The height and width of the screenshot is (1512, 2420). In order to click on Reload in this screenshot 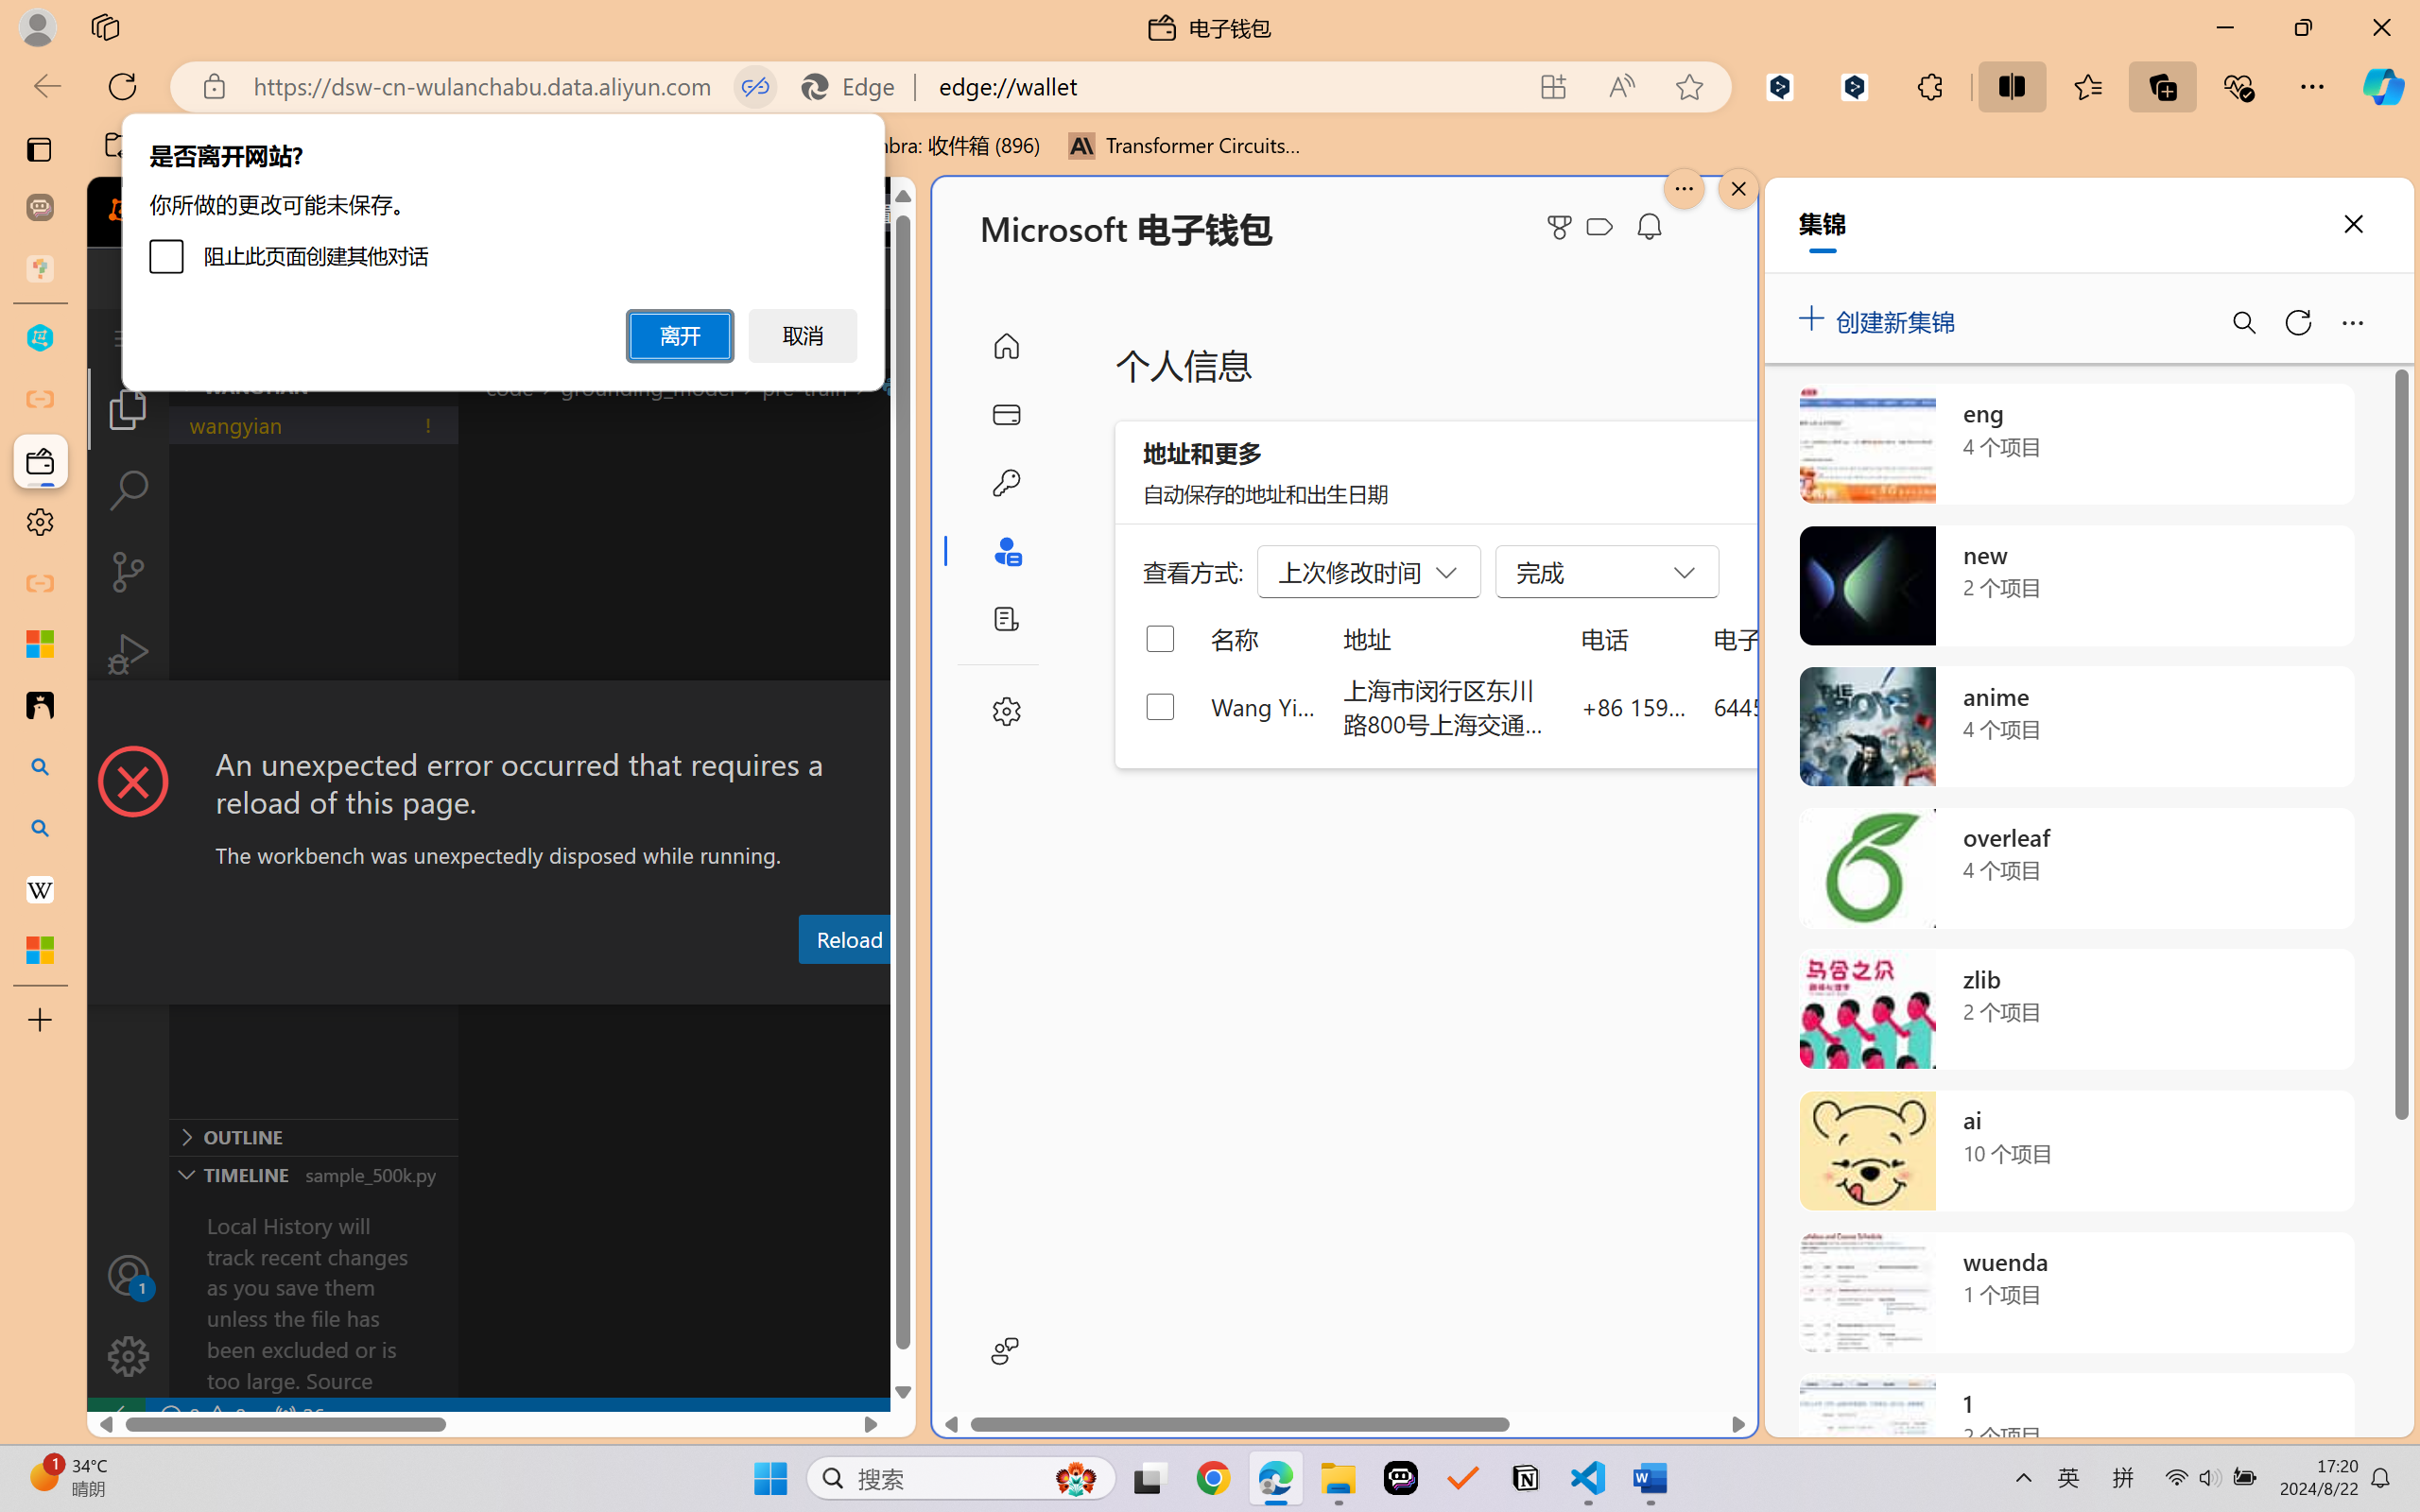, I will do `click(848, 938)`.